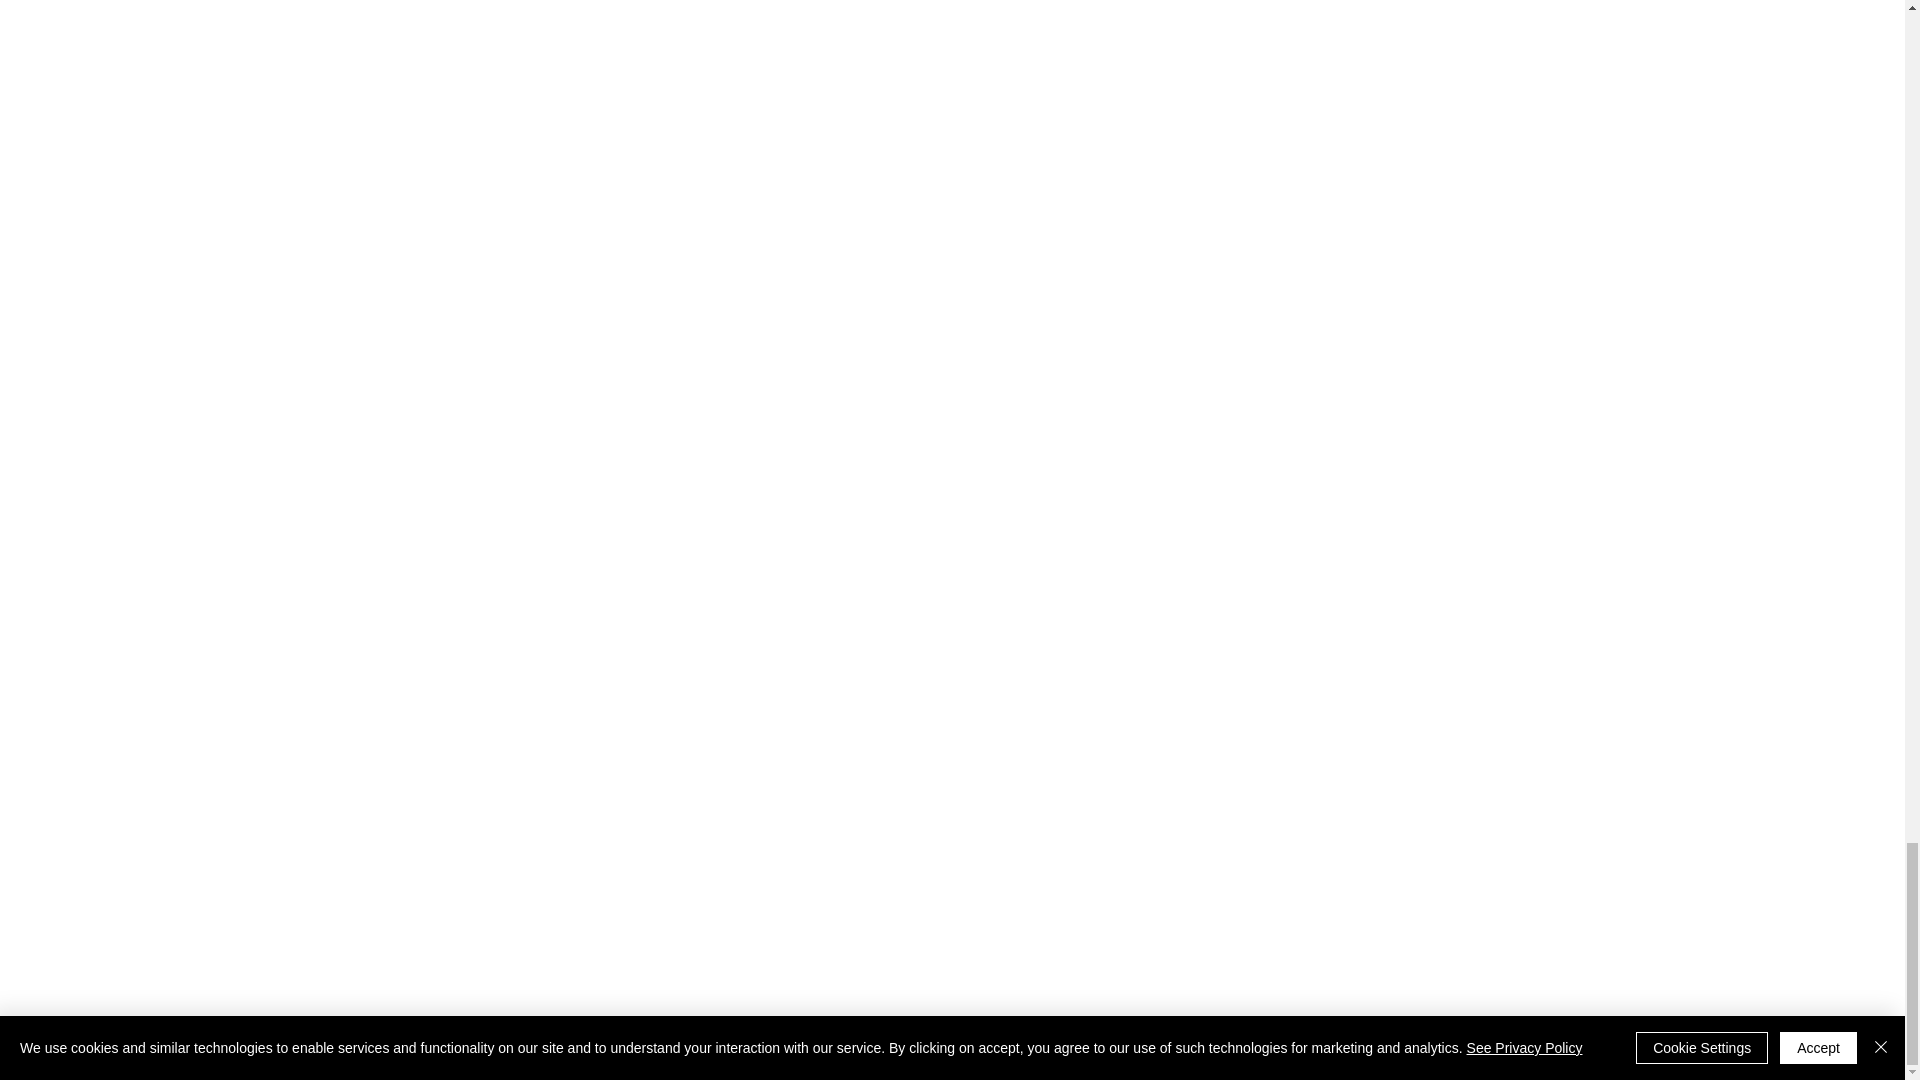 The height and width of the screenshot is (1080, 1920). What do you see at coordinates (1244, 1036) in the screenshot?
I see `CONTACT` at bounding box center [1244, 1036].